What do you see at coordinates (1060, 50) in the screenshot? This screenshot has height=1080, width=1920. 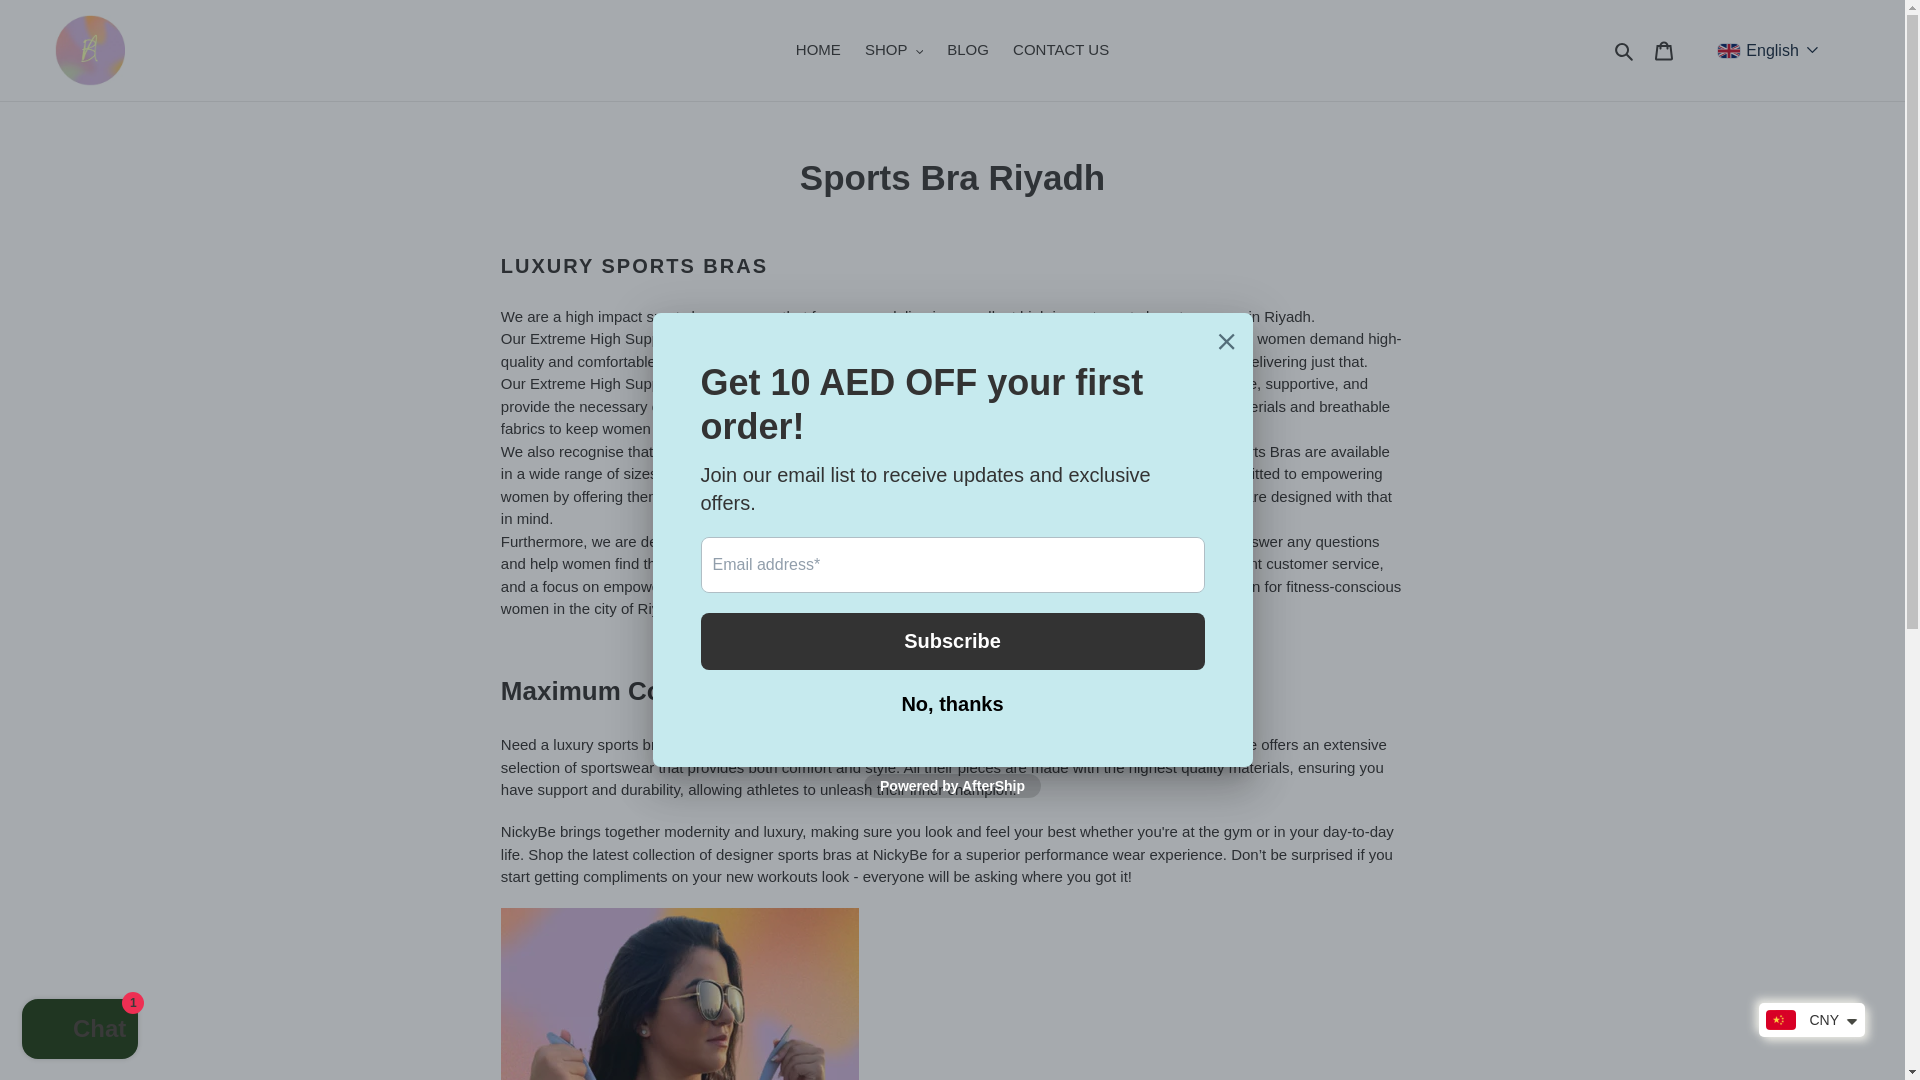 I see `CONTACT US` at bounding box center [1060, 50].